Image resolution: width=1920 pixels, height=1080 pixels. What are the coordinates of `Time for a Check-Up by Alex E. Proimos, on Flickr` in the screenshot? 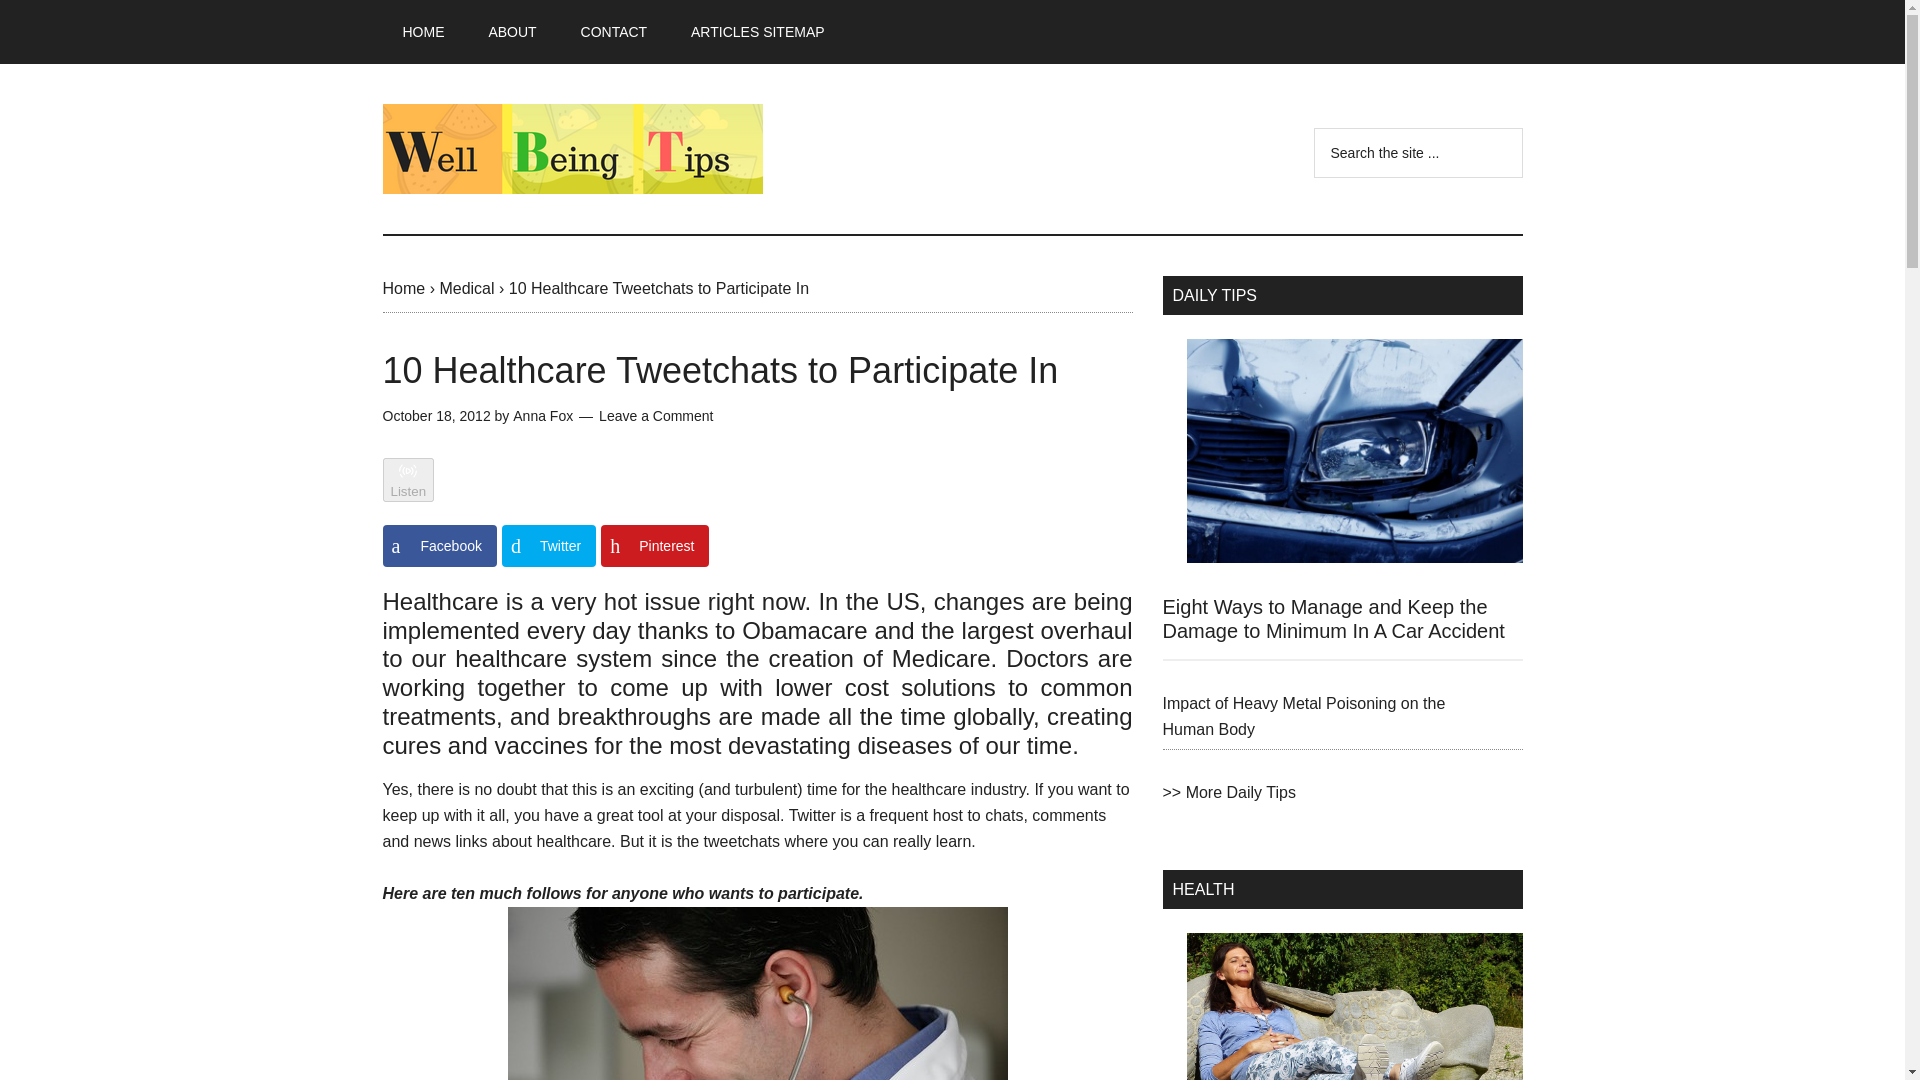 It's located at (757, 994).